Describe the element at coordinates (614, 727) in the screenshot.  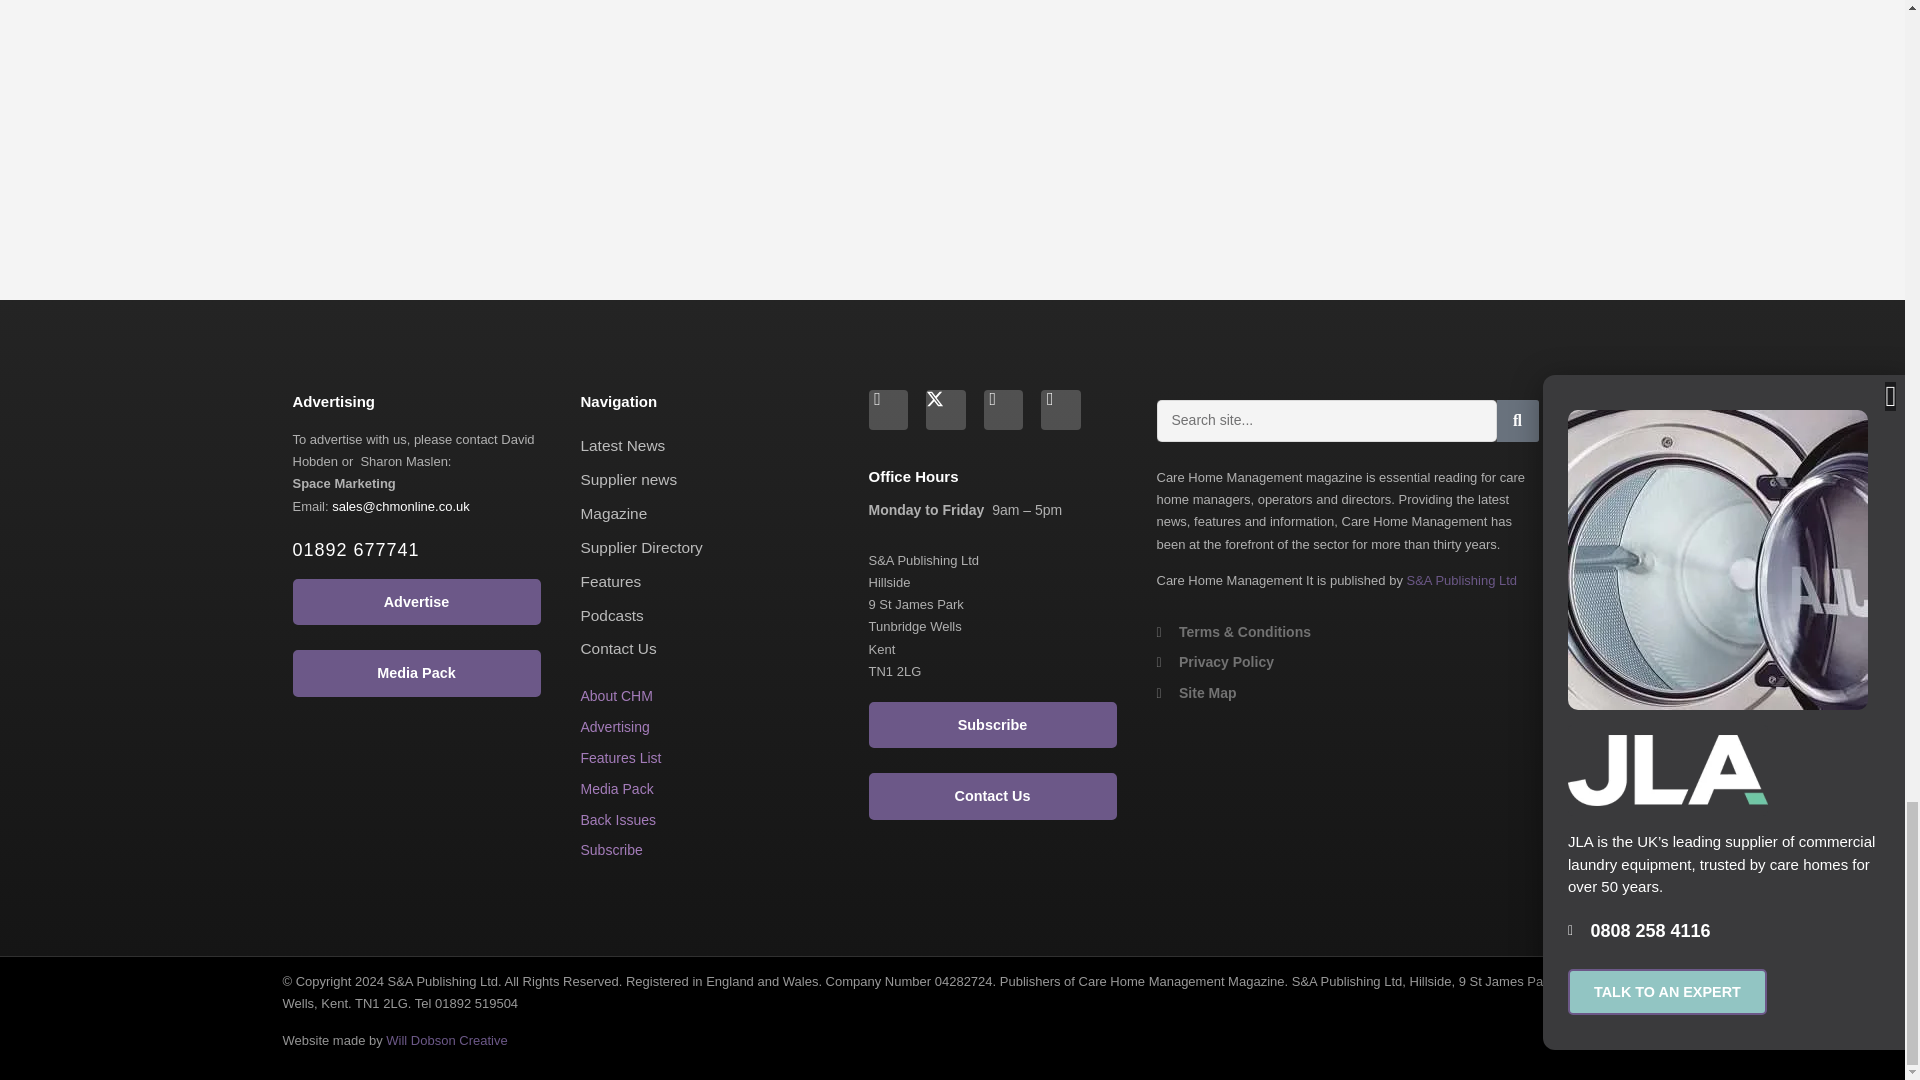
I see `Advertising Opportunities` at that location.